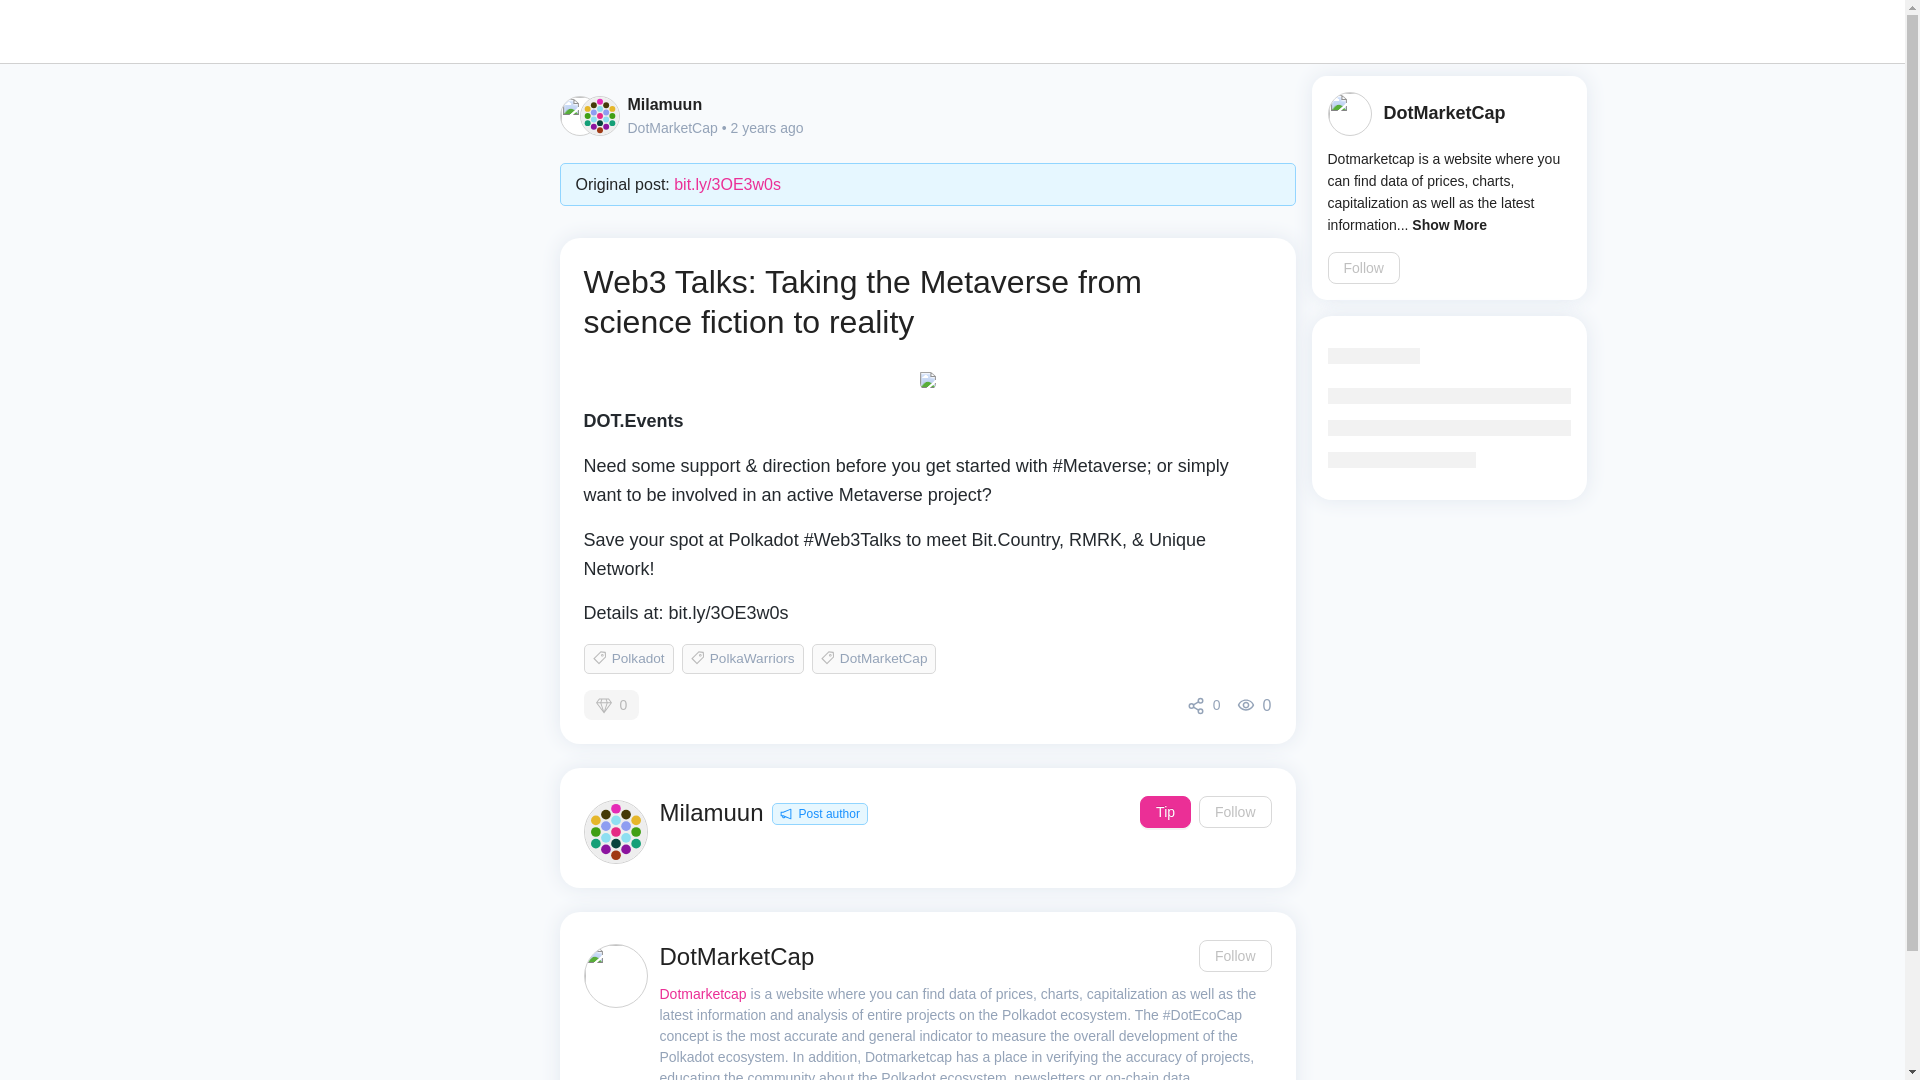 Image resolution: width=1920 pixels, height=1080 pixels. What do you see at coordinates (742, 658) in the screenshot?
I see `PolkaWarriors` at bounding box center [742, 658].